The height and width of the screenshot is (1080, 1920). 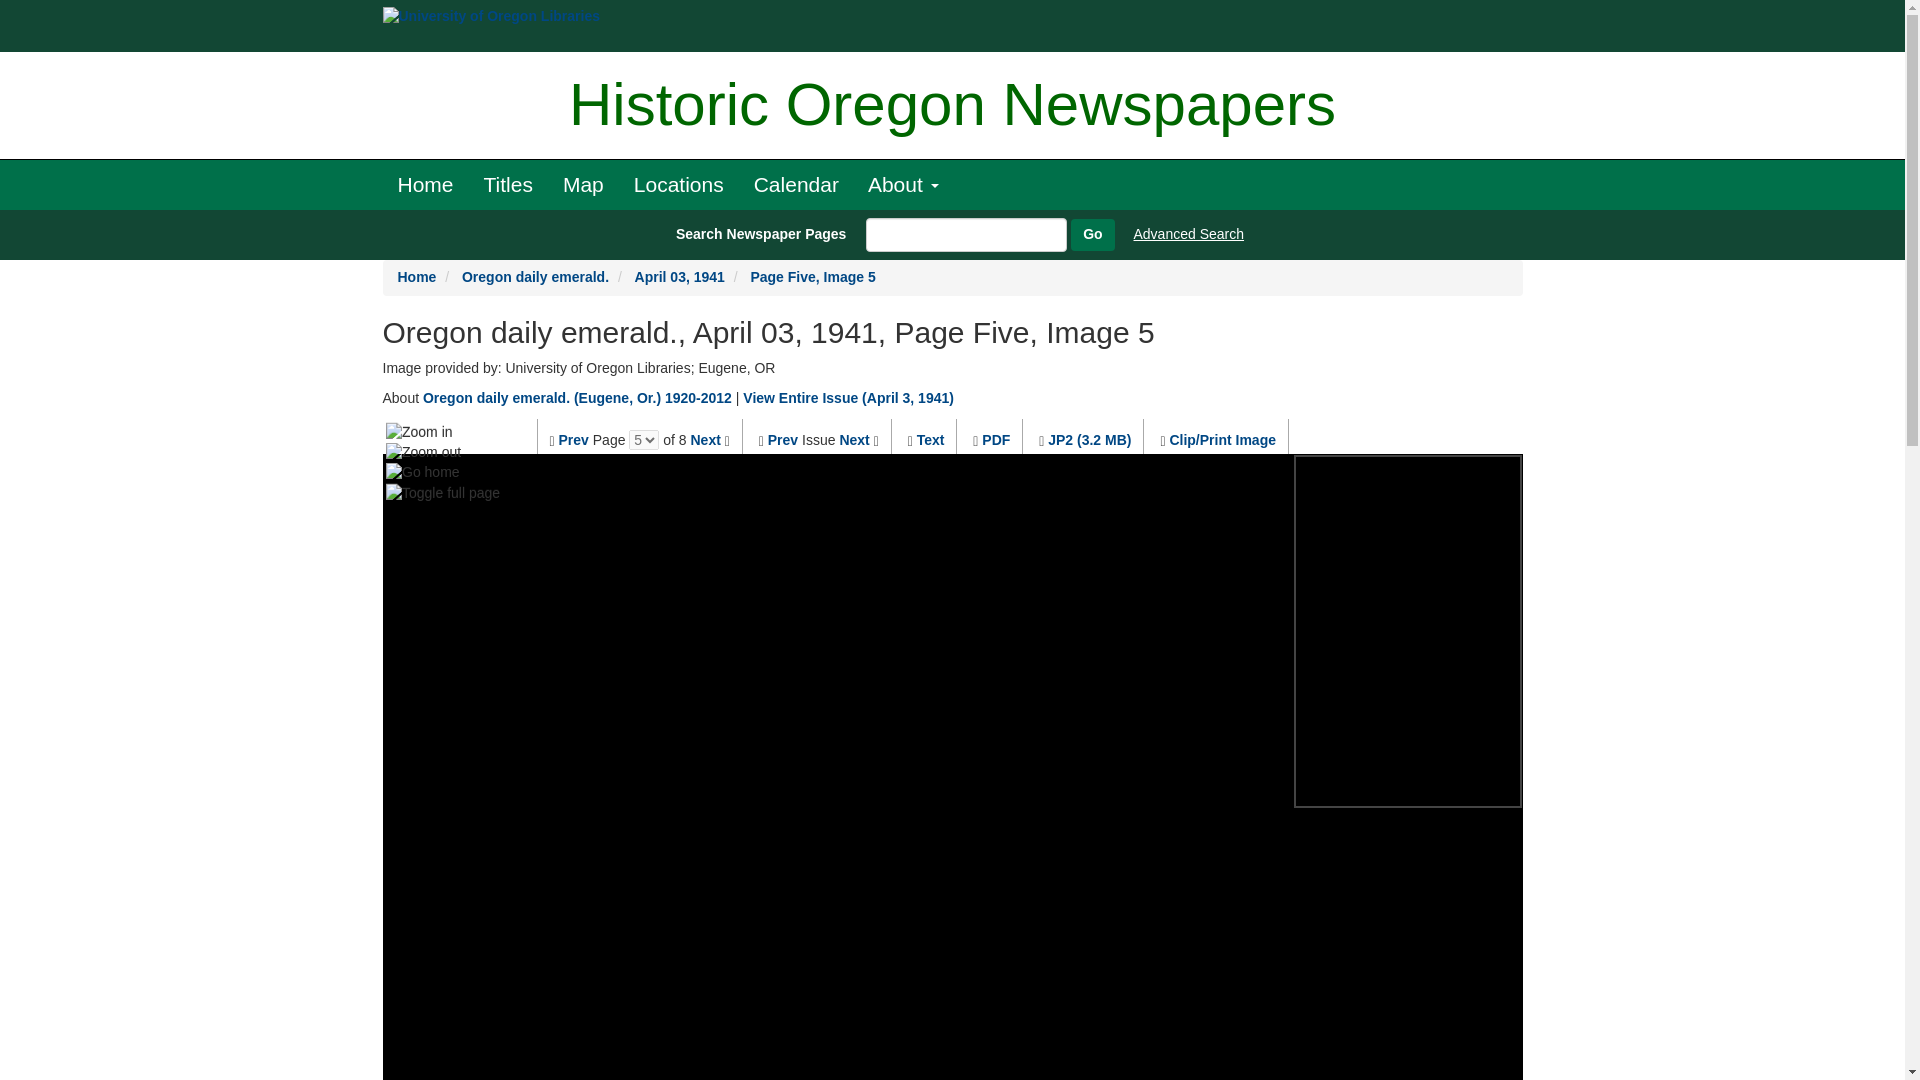 What do you see at coordinates (783, 440) in the screenshot?
I see `Prev` at bounding box center [783, 440].